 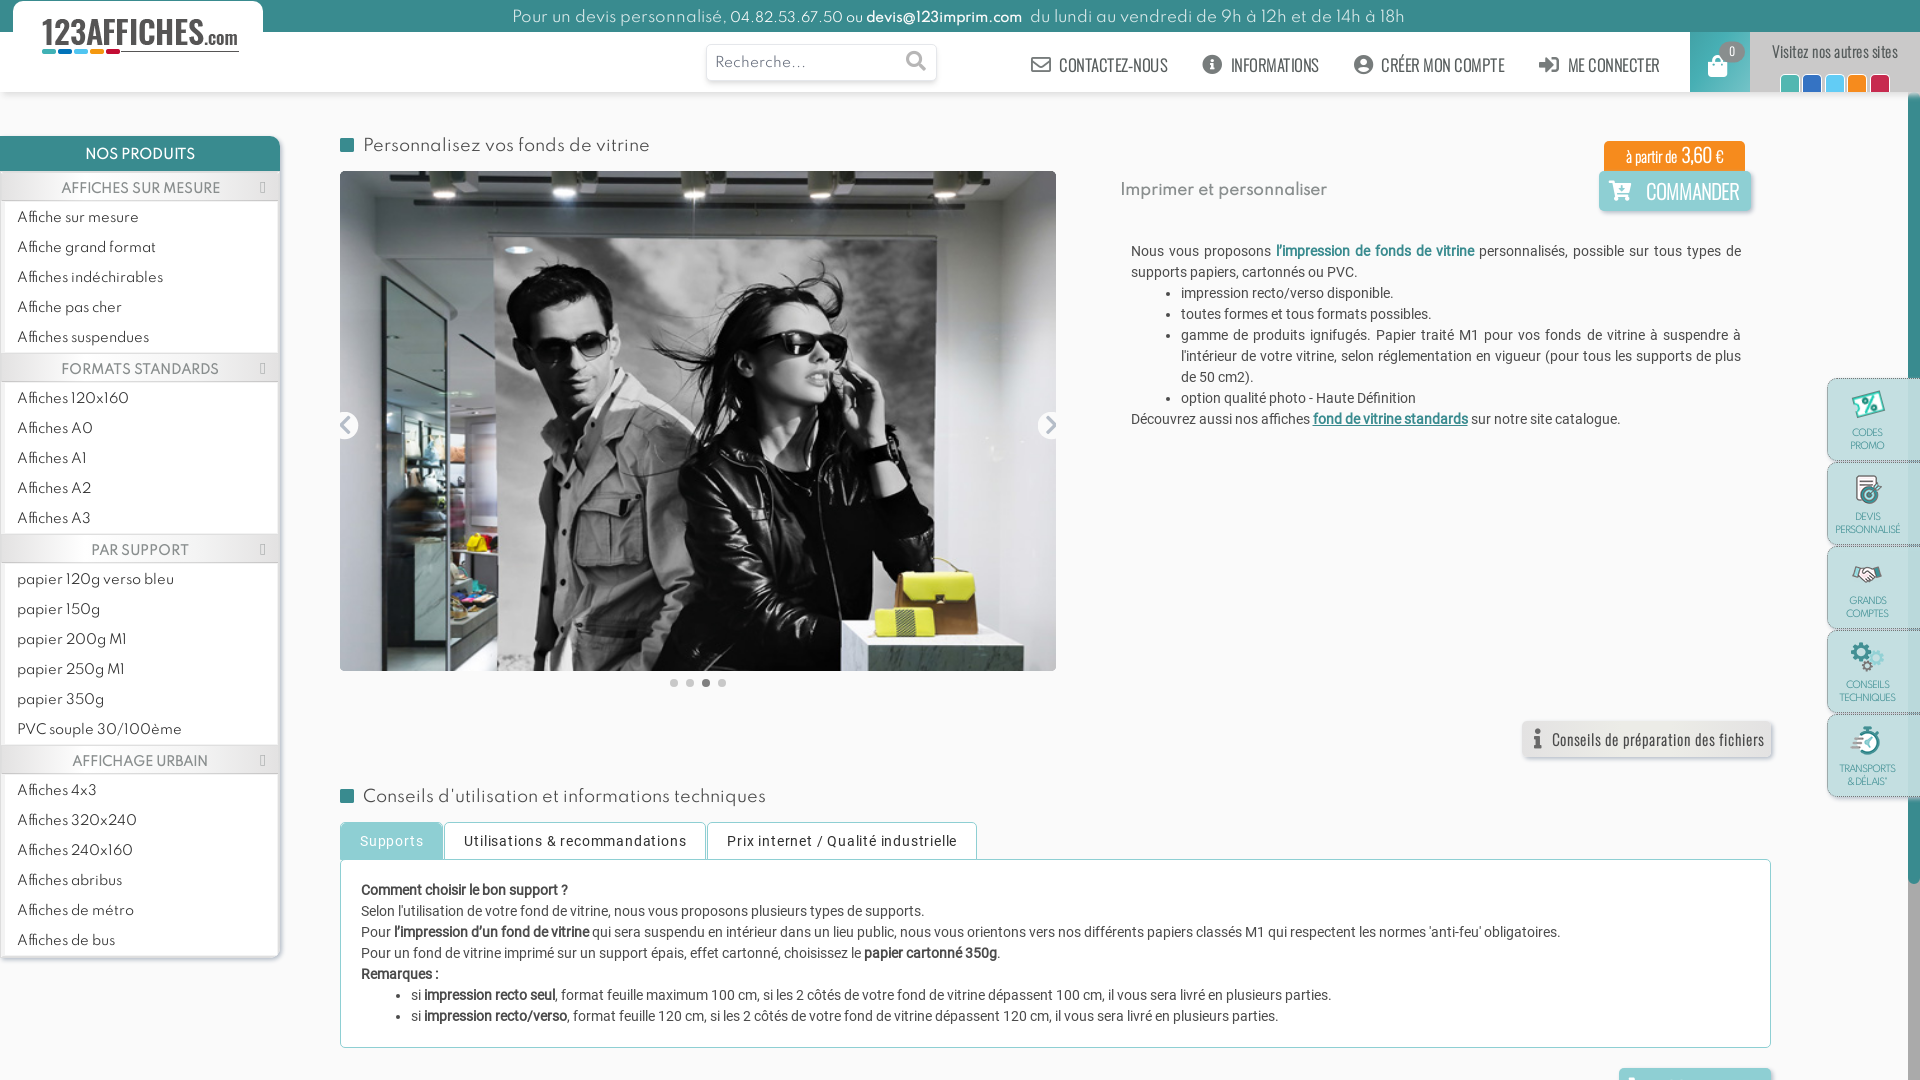 I want to click on Affiche pas cher, so click(x=147, y=308).